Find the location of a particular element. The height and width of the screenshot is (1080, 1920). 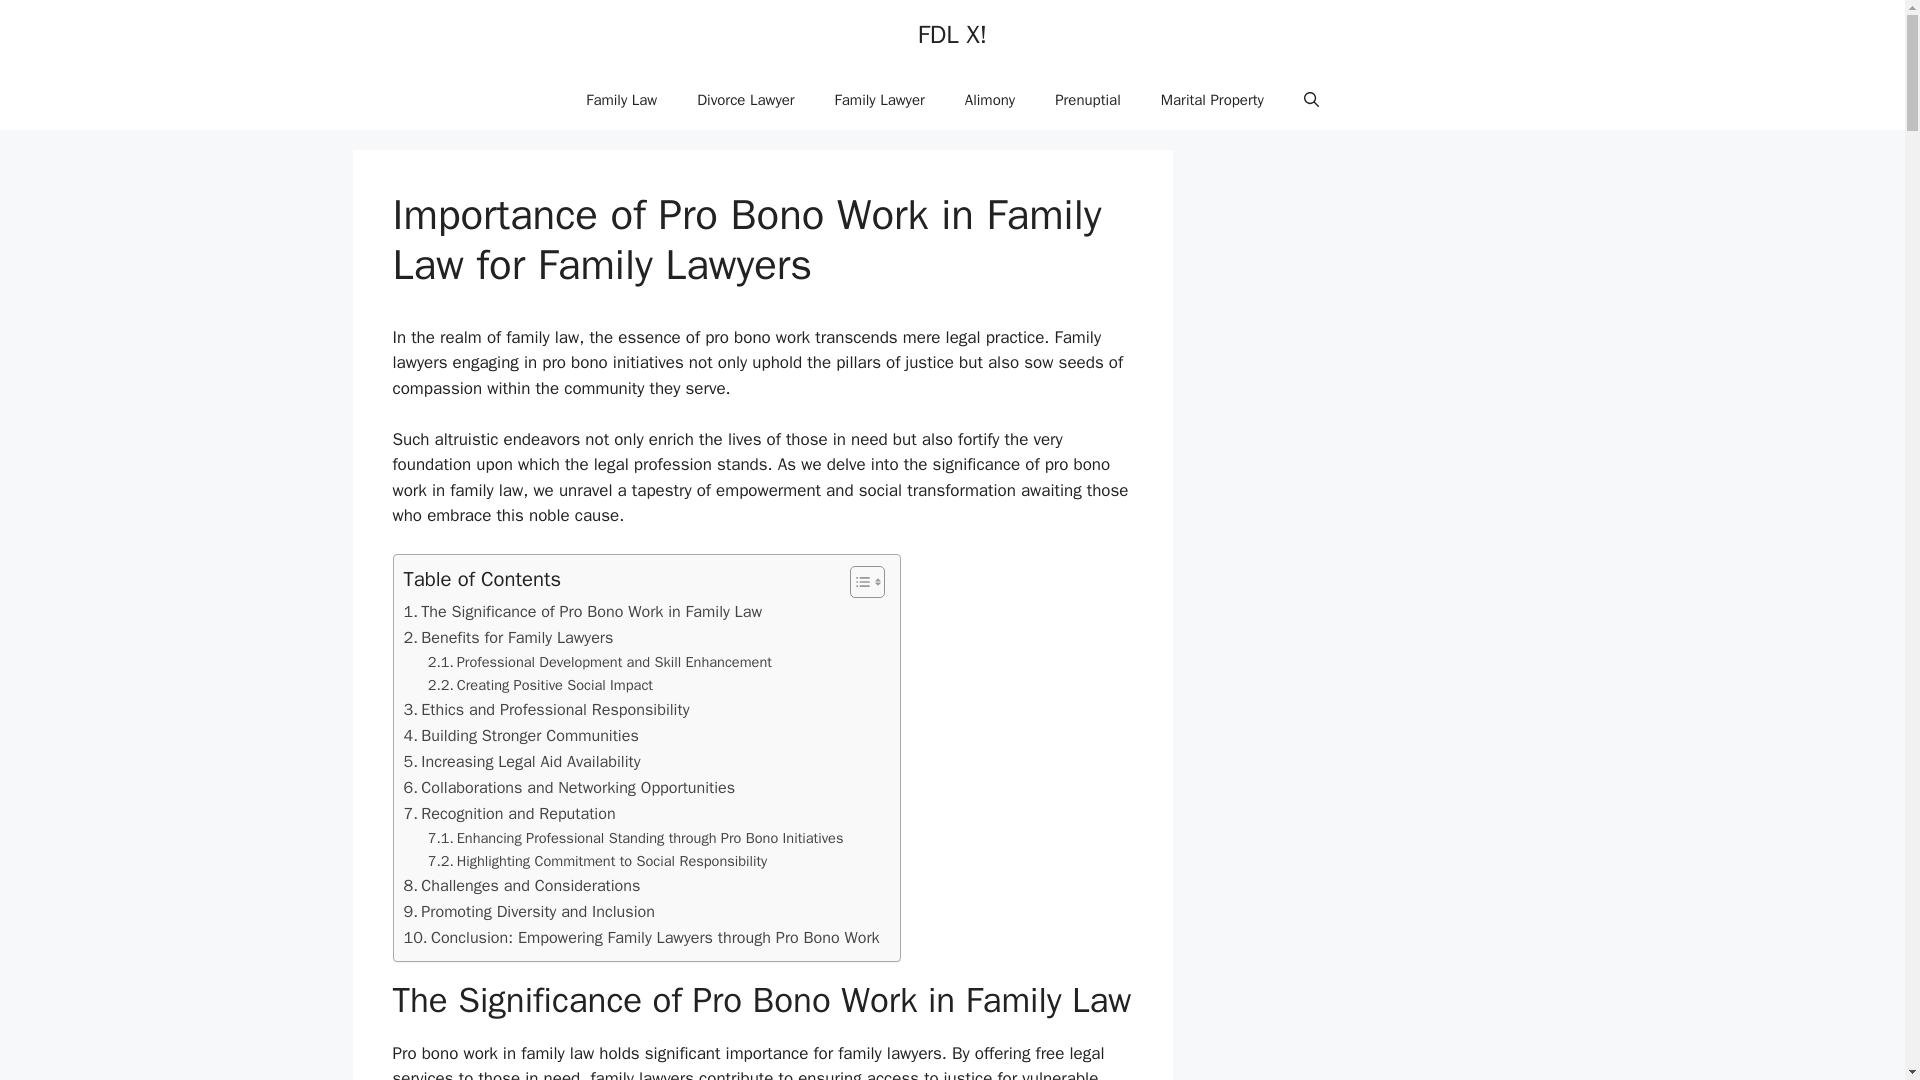

Recognition and Reputation is located at coordinates (510, 814).